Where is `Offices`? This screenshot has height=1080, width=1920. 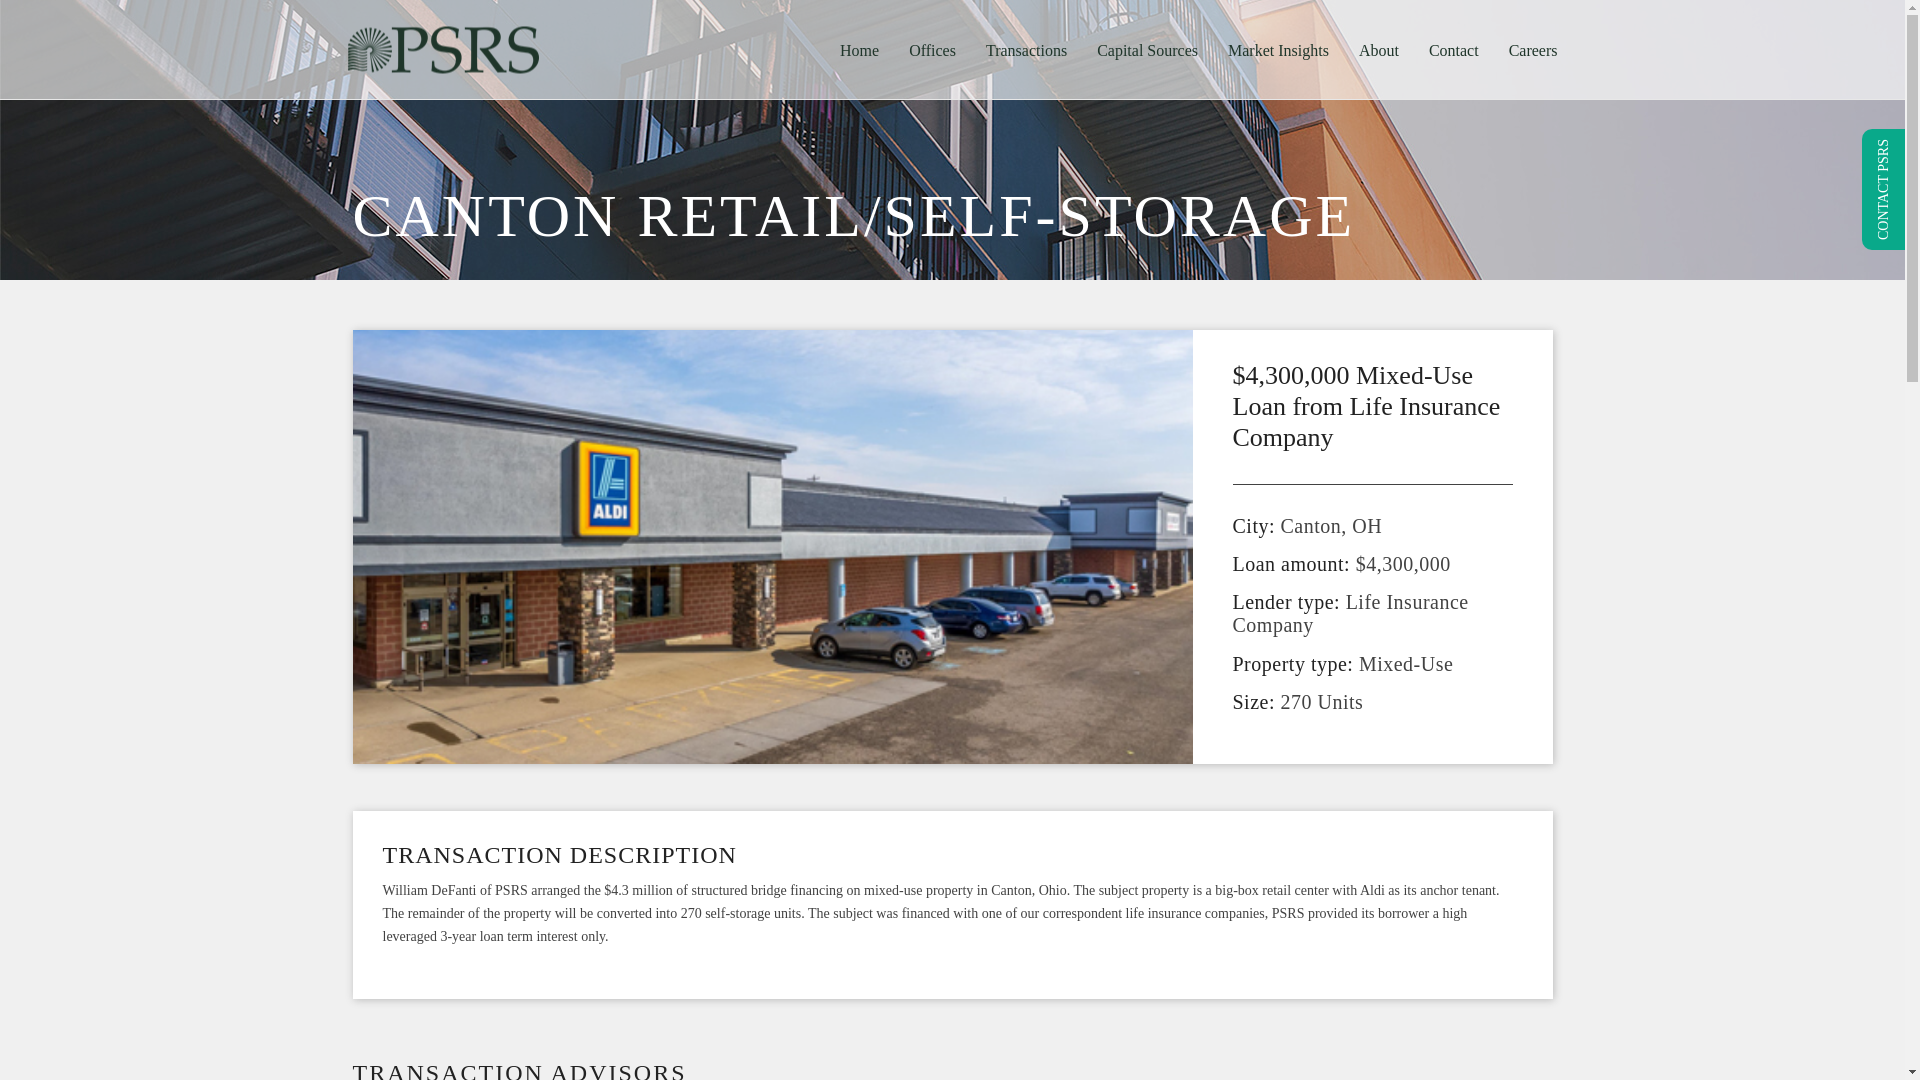 Offices is located at coordinates (932, 50).